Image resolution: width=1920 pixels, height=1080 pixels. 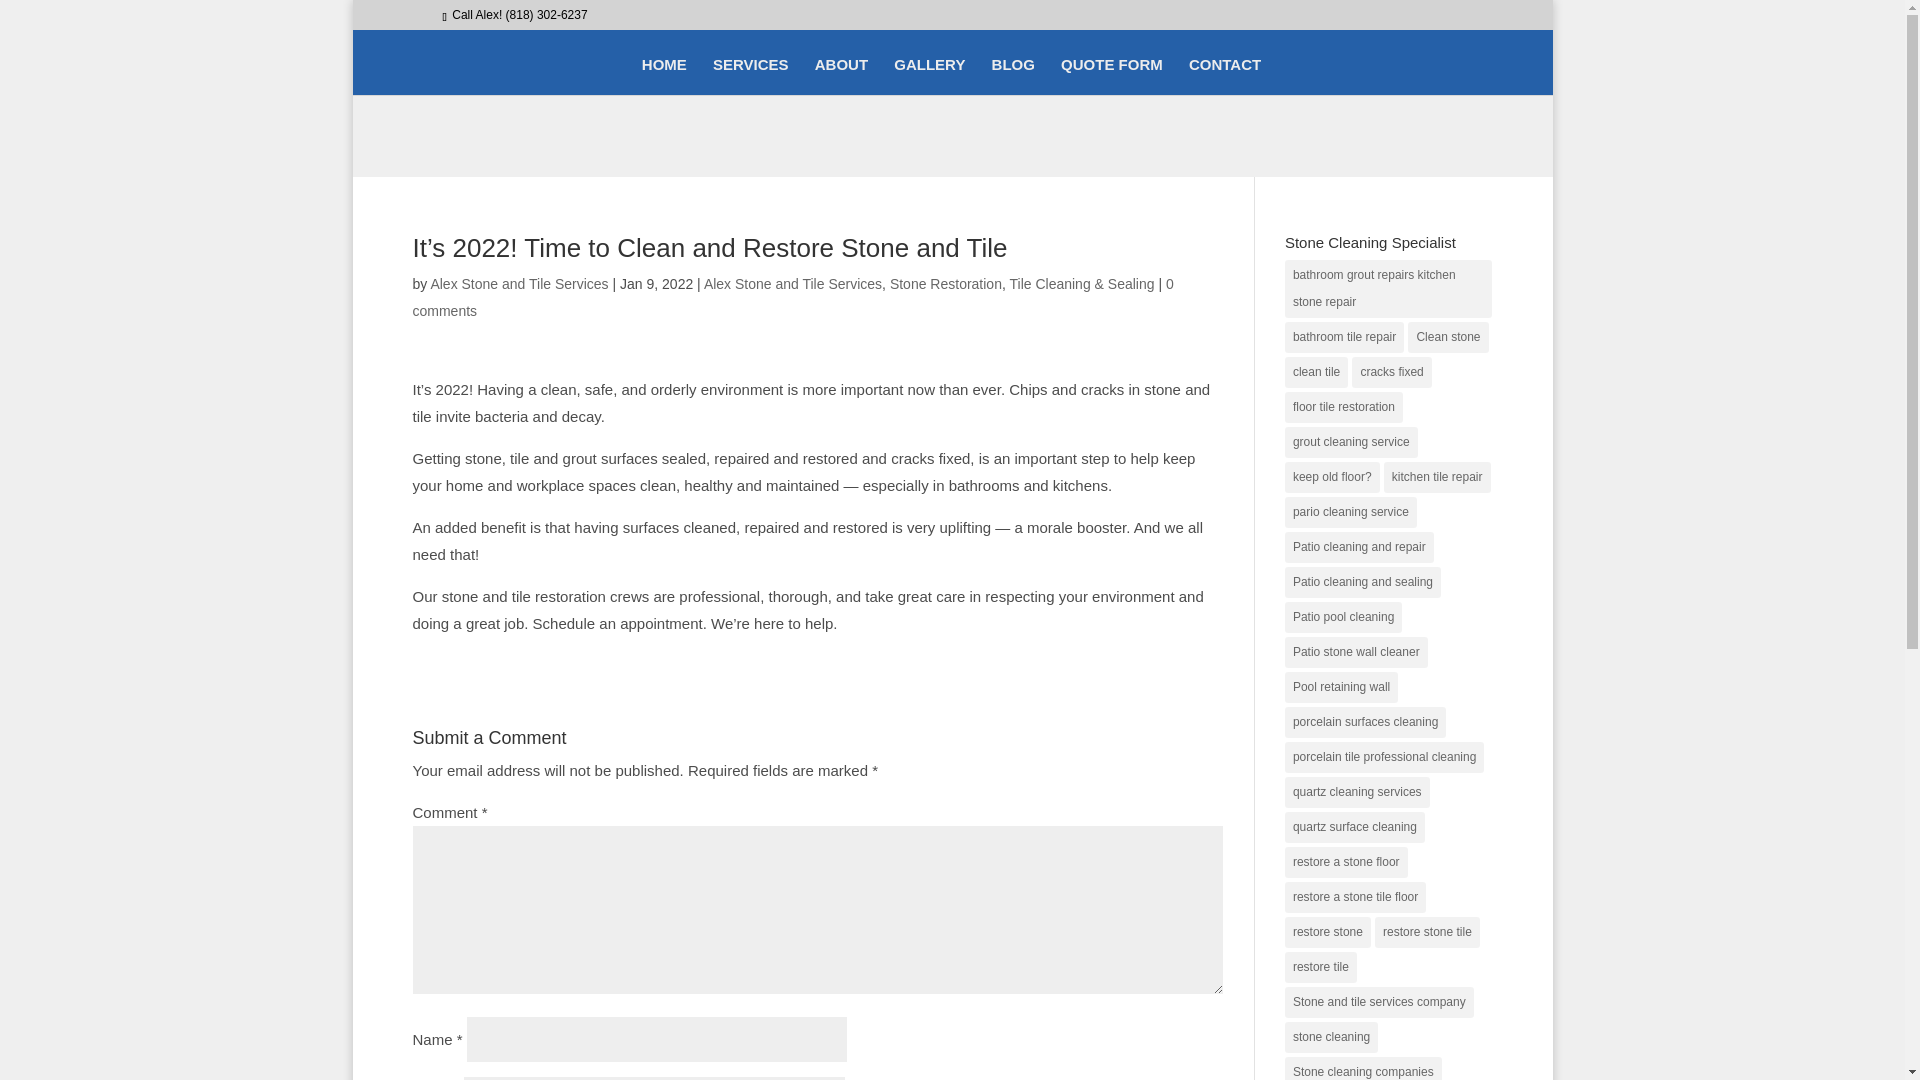 I want to click on restore tile, so click(x=1320, y=966).